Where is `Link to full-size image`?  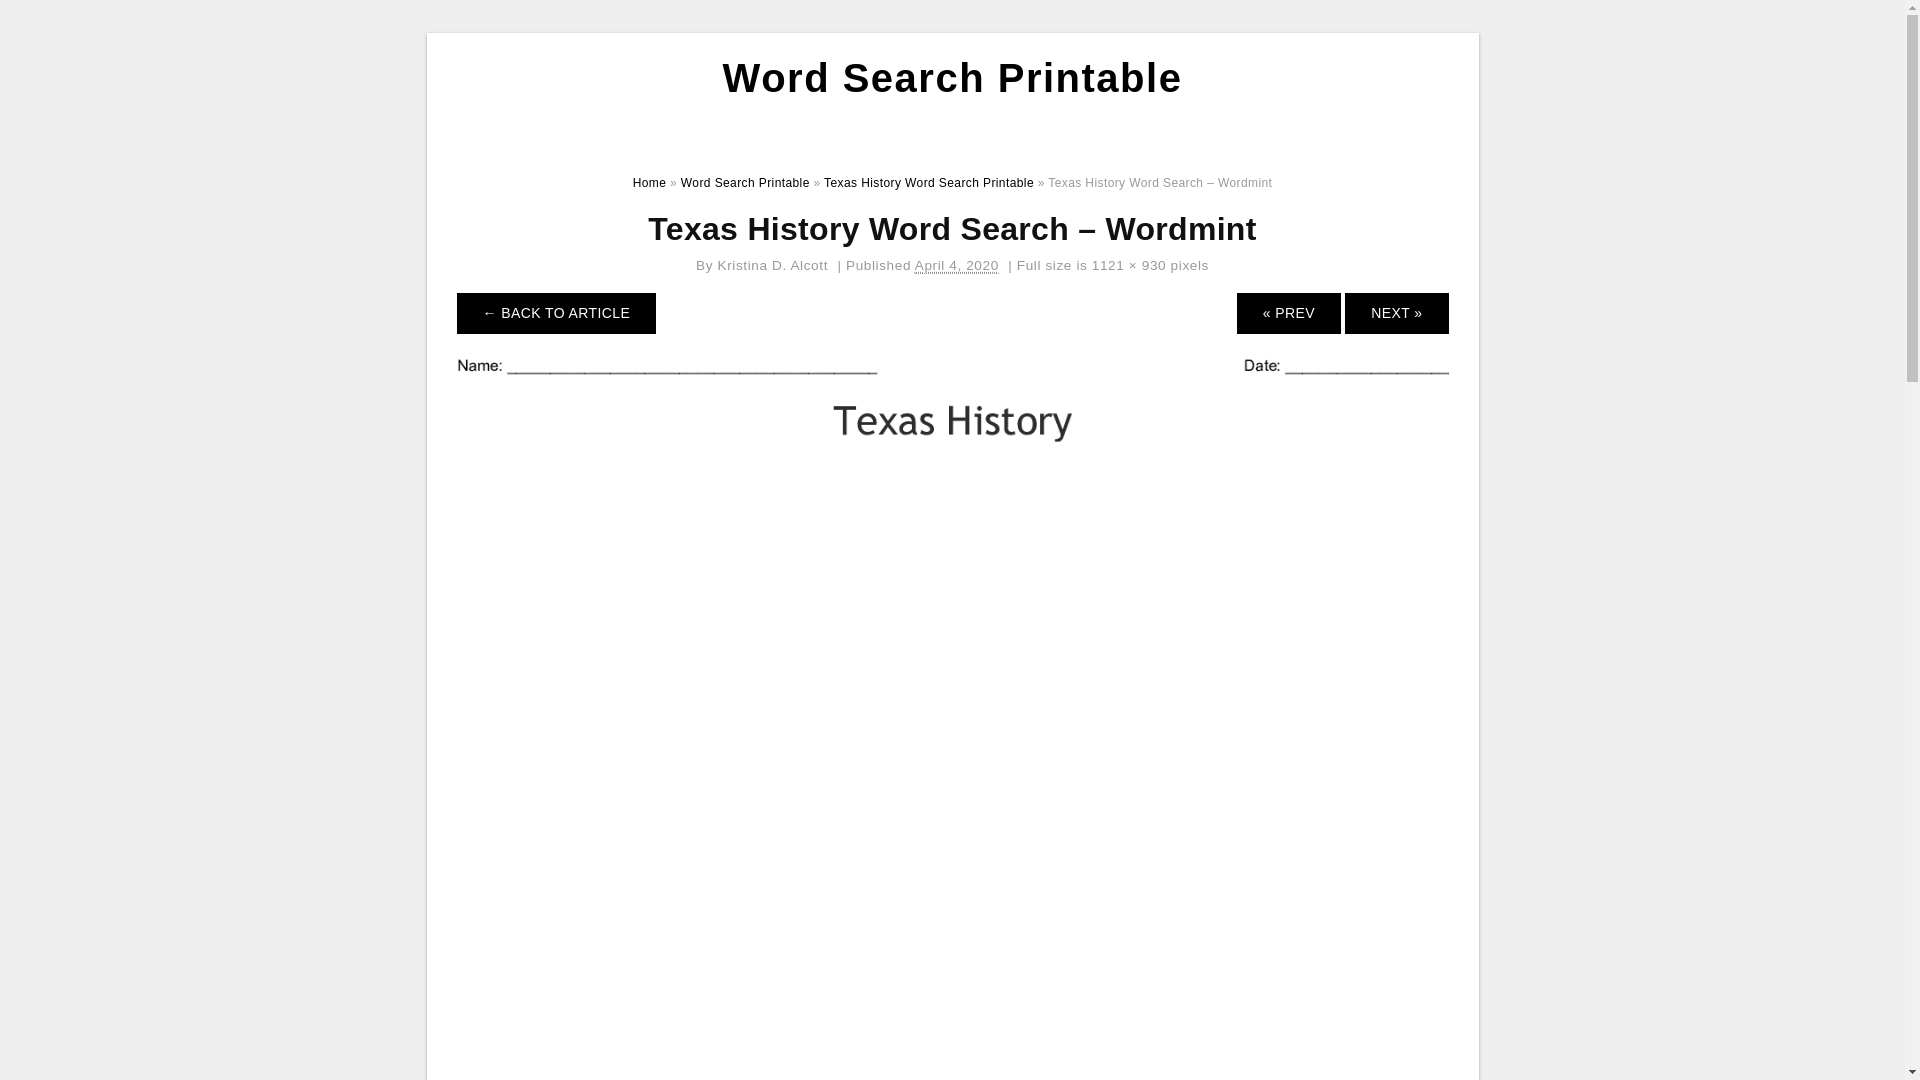 Link to full-size image is located at coordinates (1128, 266).